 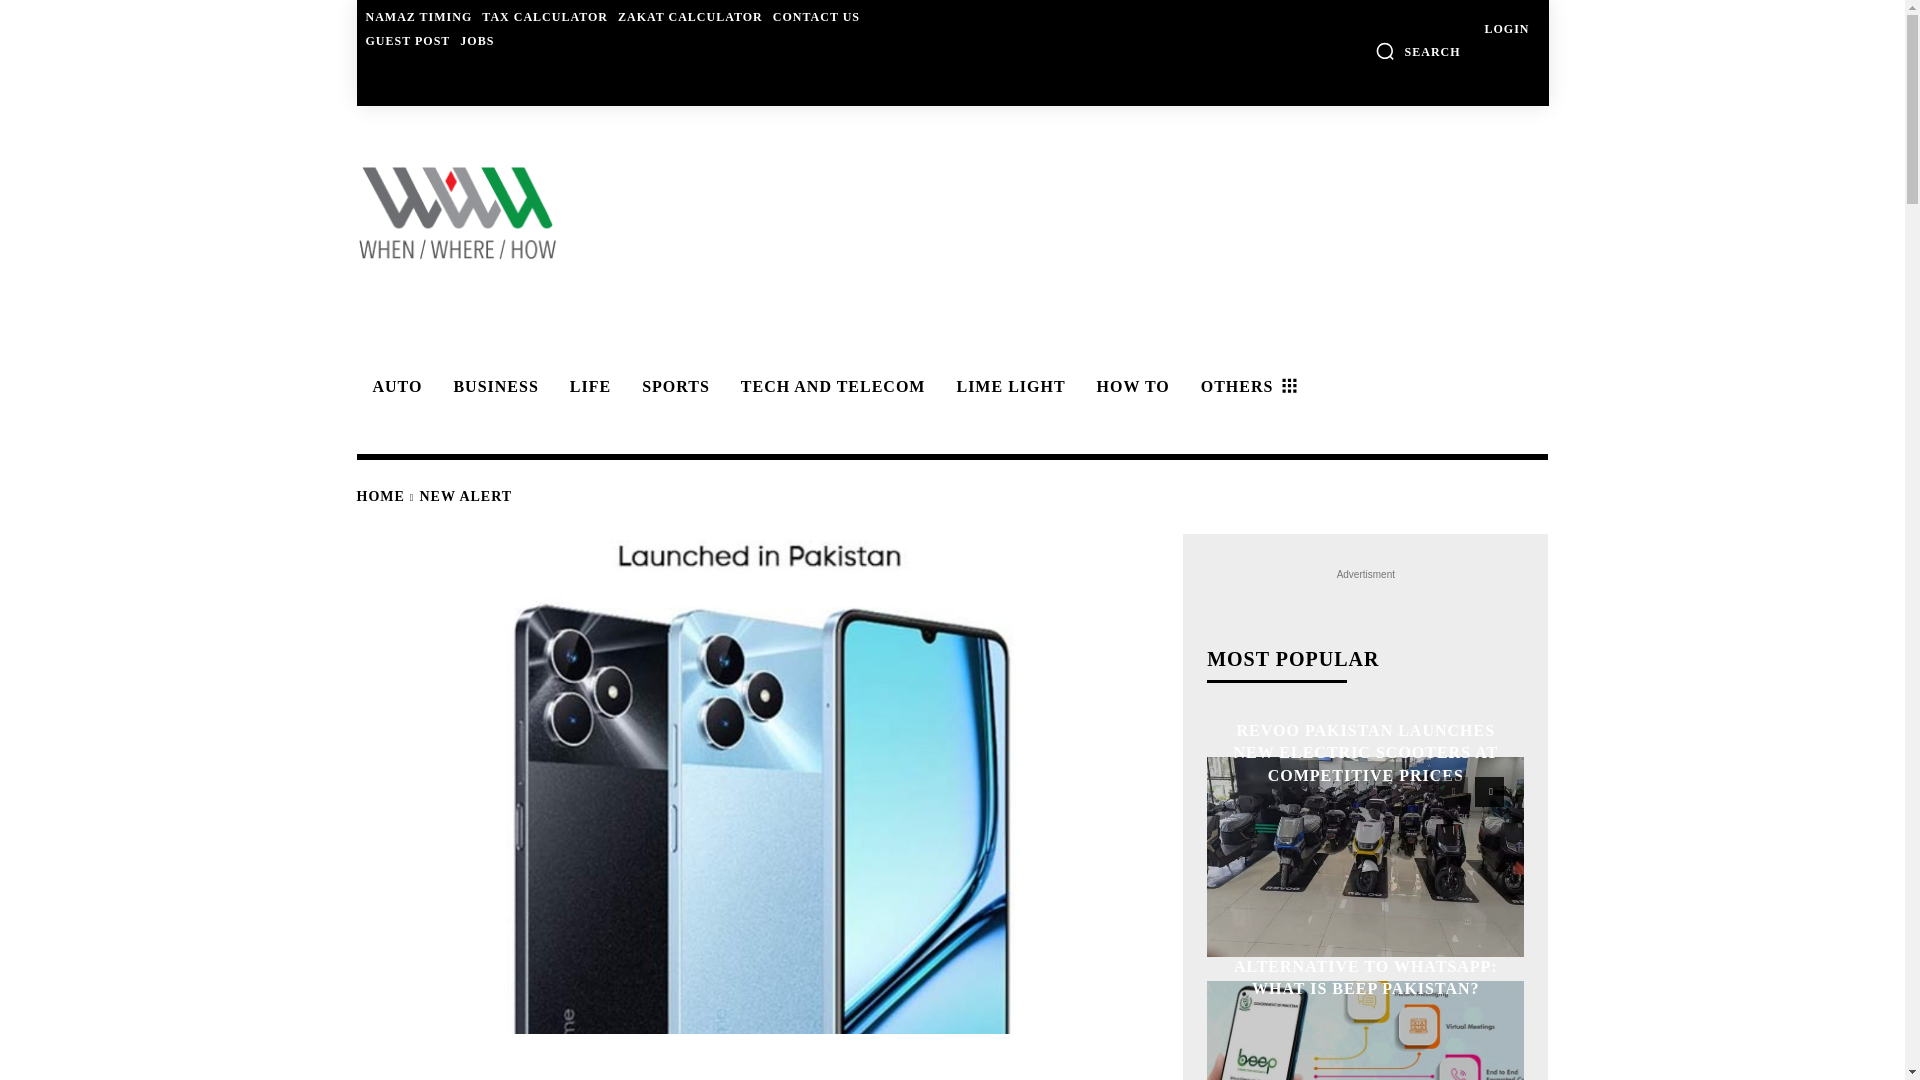 I want to click on TAX CALCULATOR, so click(x=544, y=16).